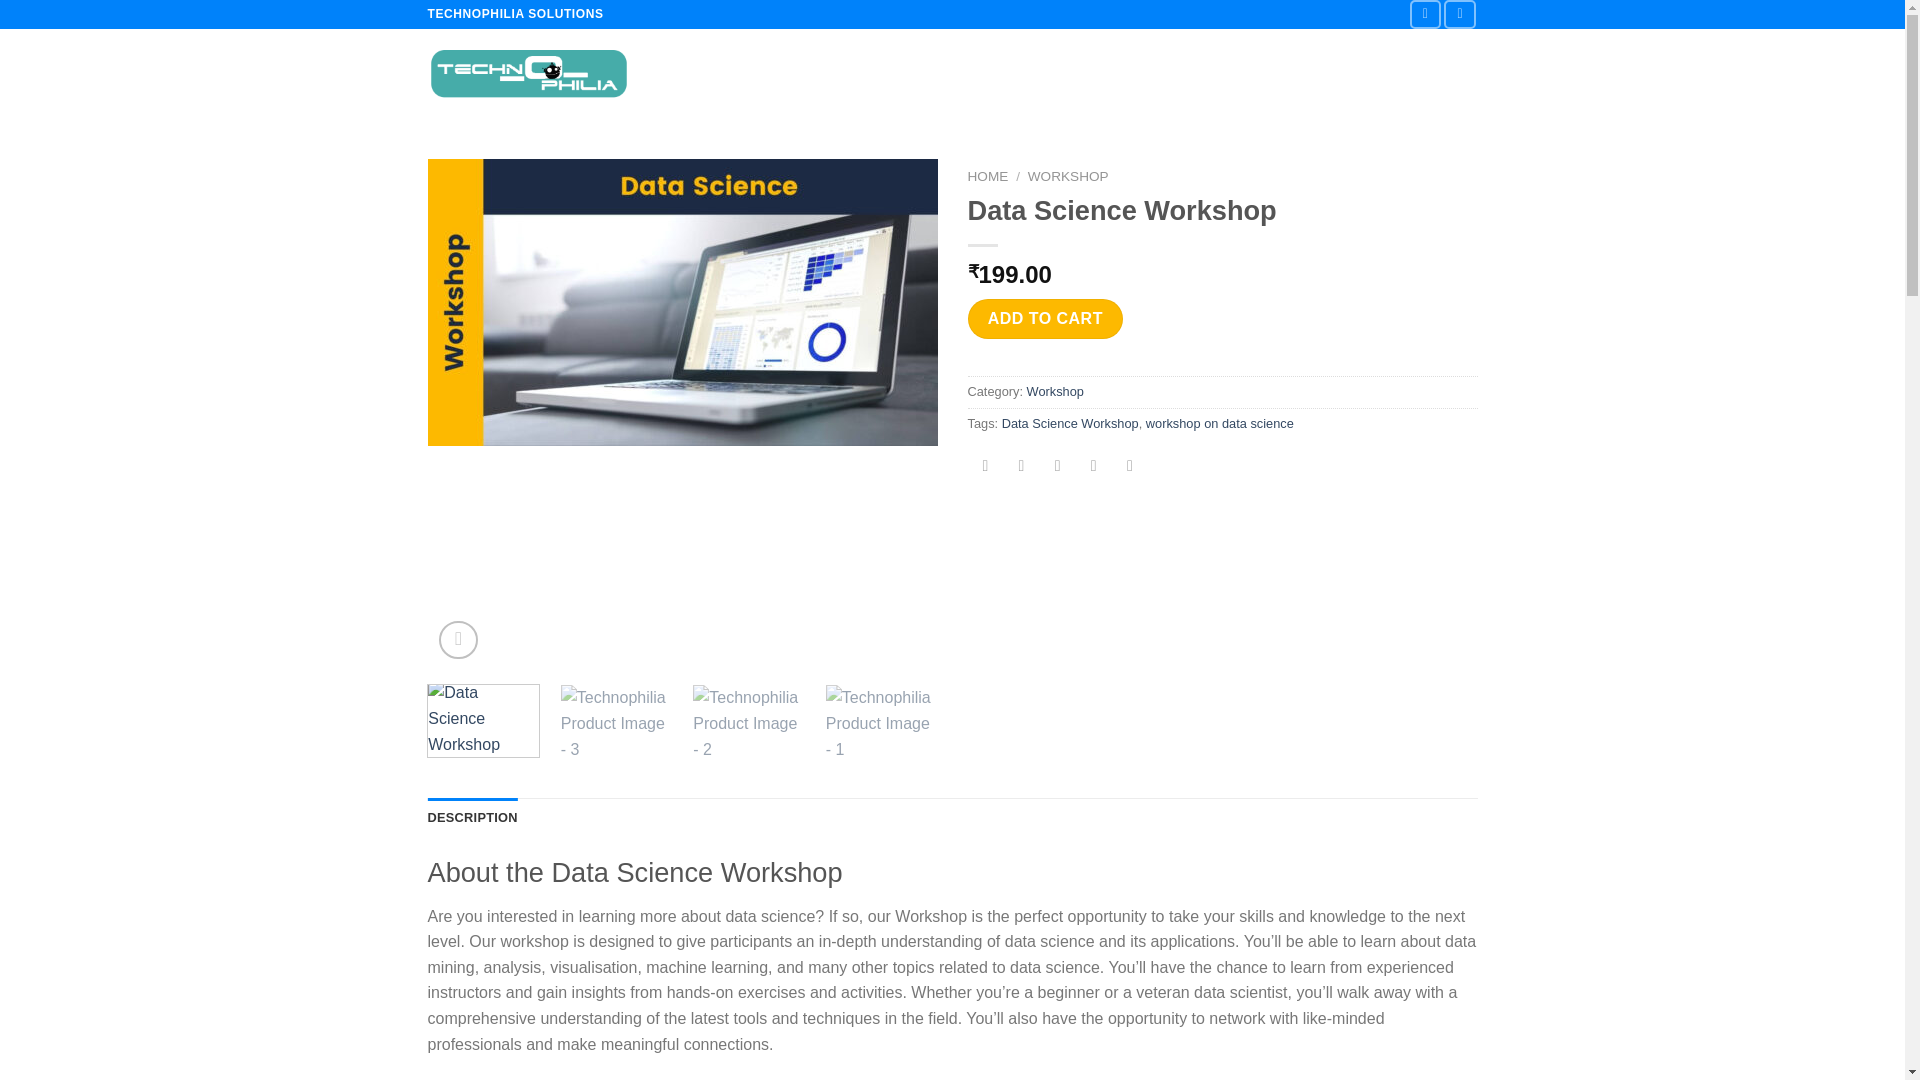 This screenshot has height=1080, width=1920. Describe the element at coordinates (1425, 14) in the screenshot. I see `Follow on Facebook` at that location.